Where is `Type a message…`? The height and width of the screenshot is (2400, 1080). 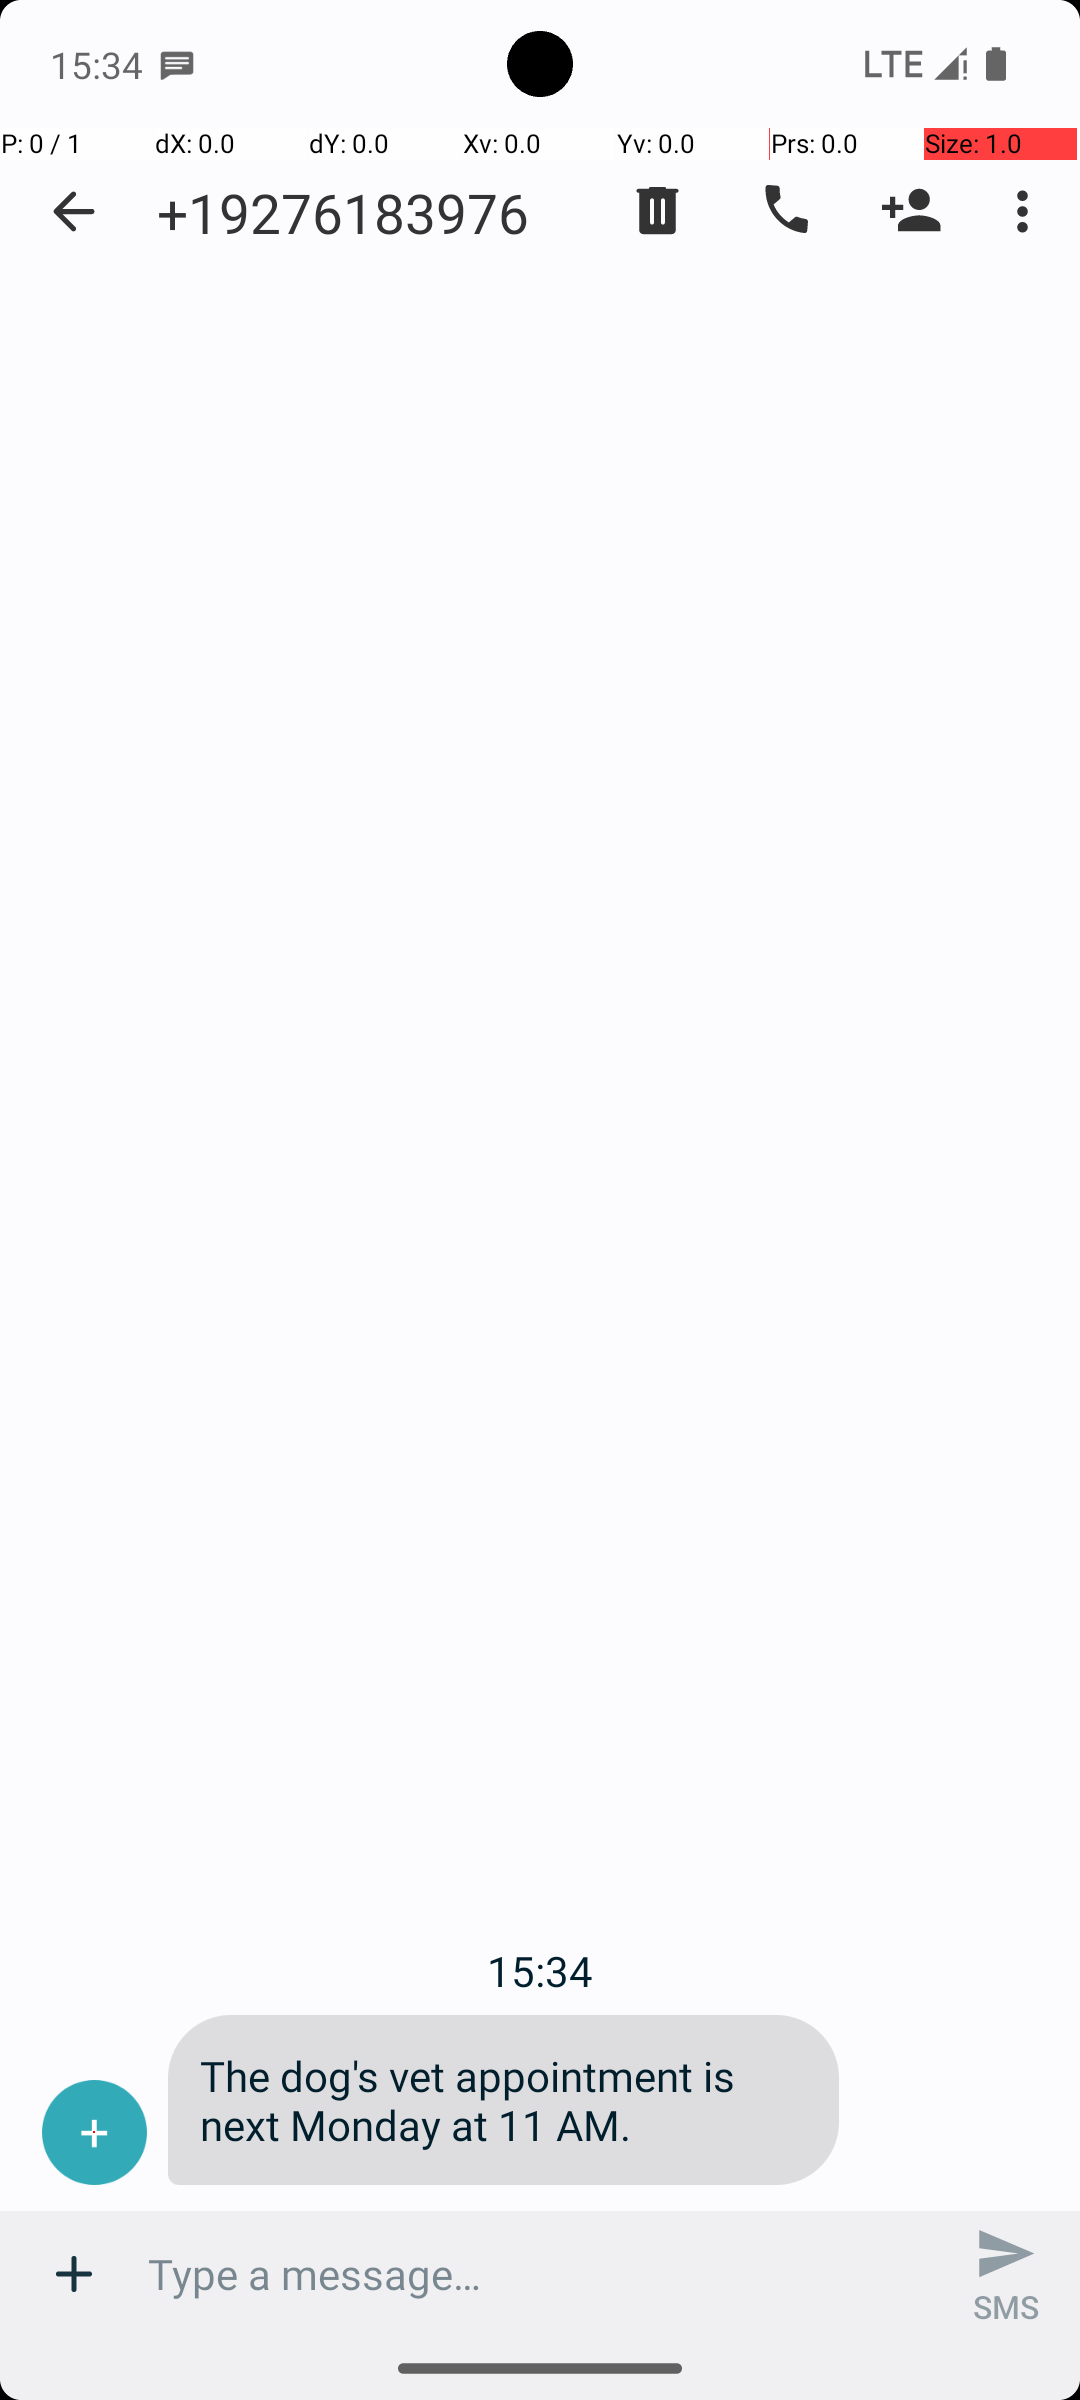
Type a message… is located at coordinates (540, 2274).